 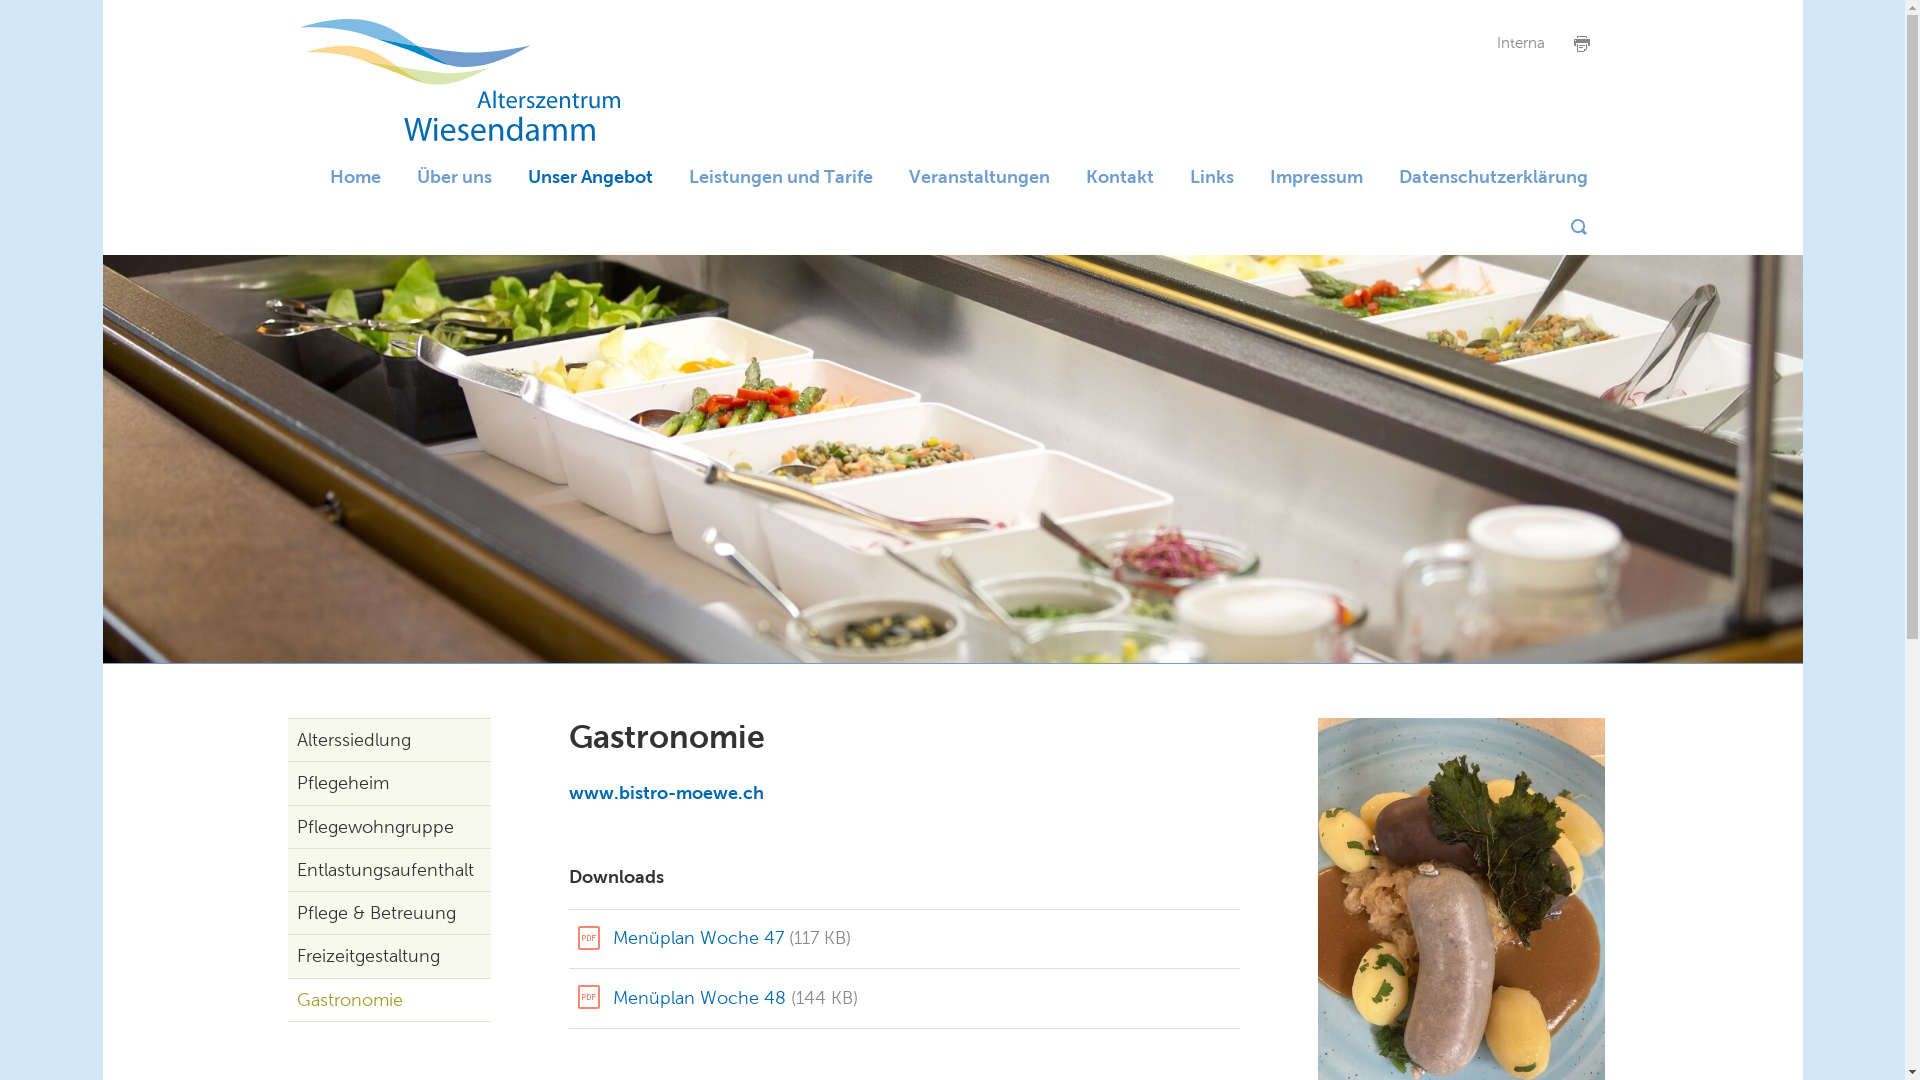 What do you see at coordinates (780, 176) in the screenshot?
I see `Leistungen und Tarife` at bounding box center [780, 176].